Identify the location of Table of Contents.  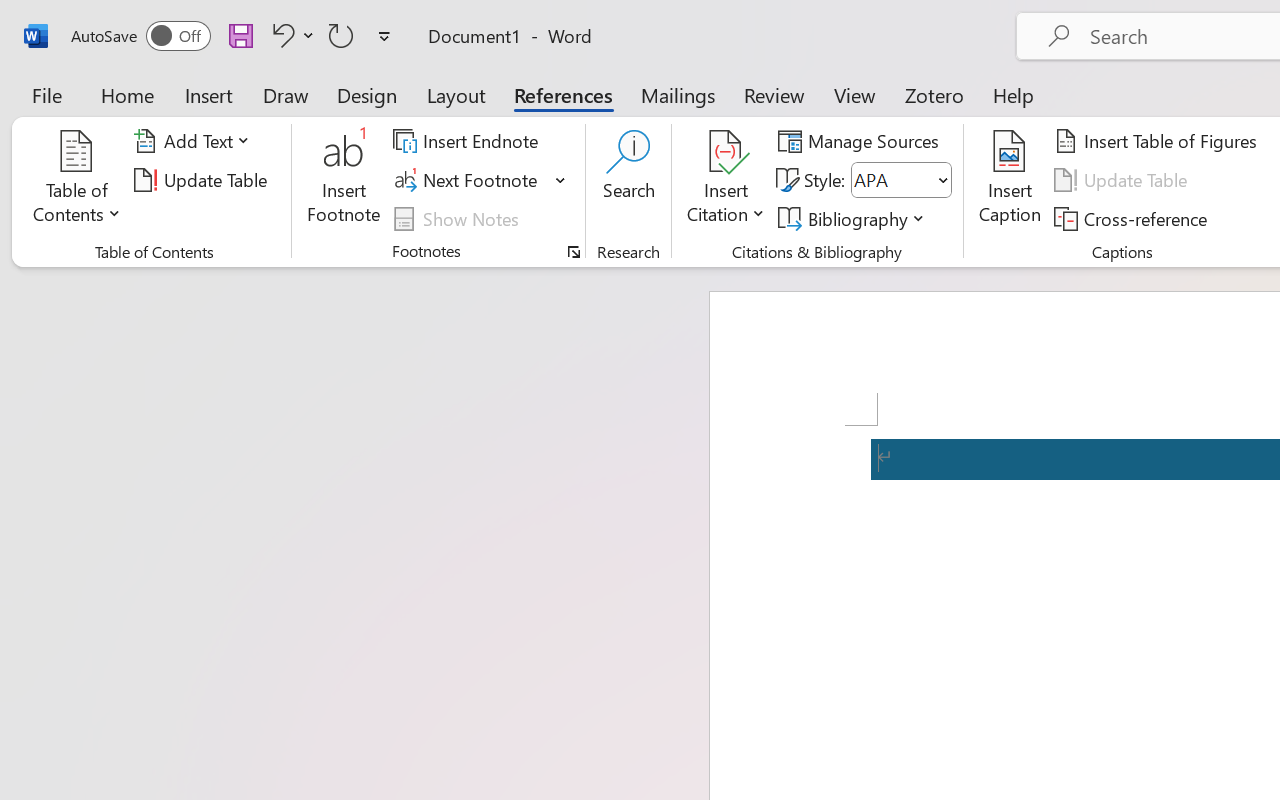
(77, 180).